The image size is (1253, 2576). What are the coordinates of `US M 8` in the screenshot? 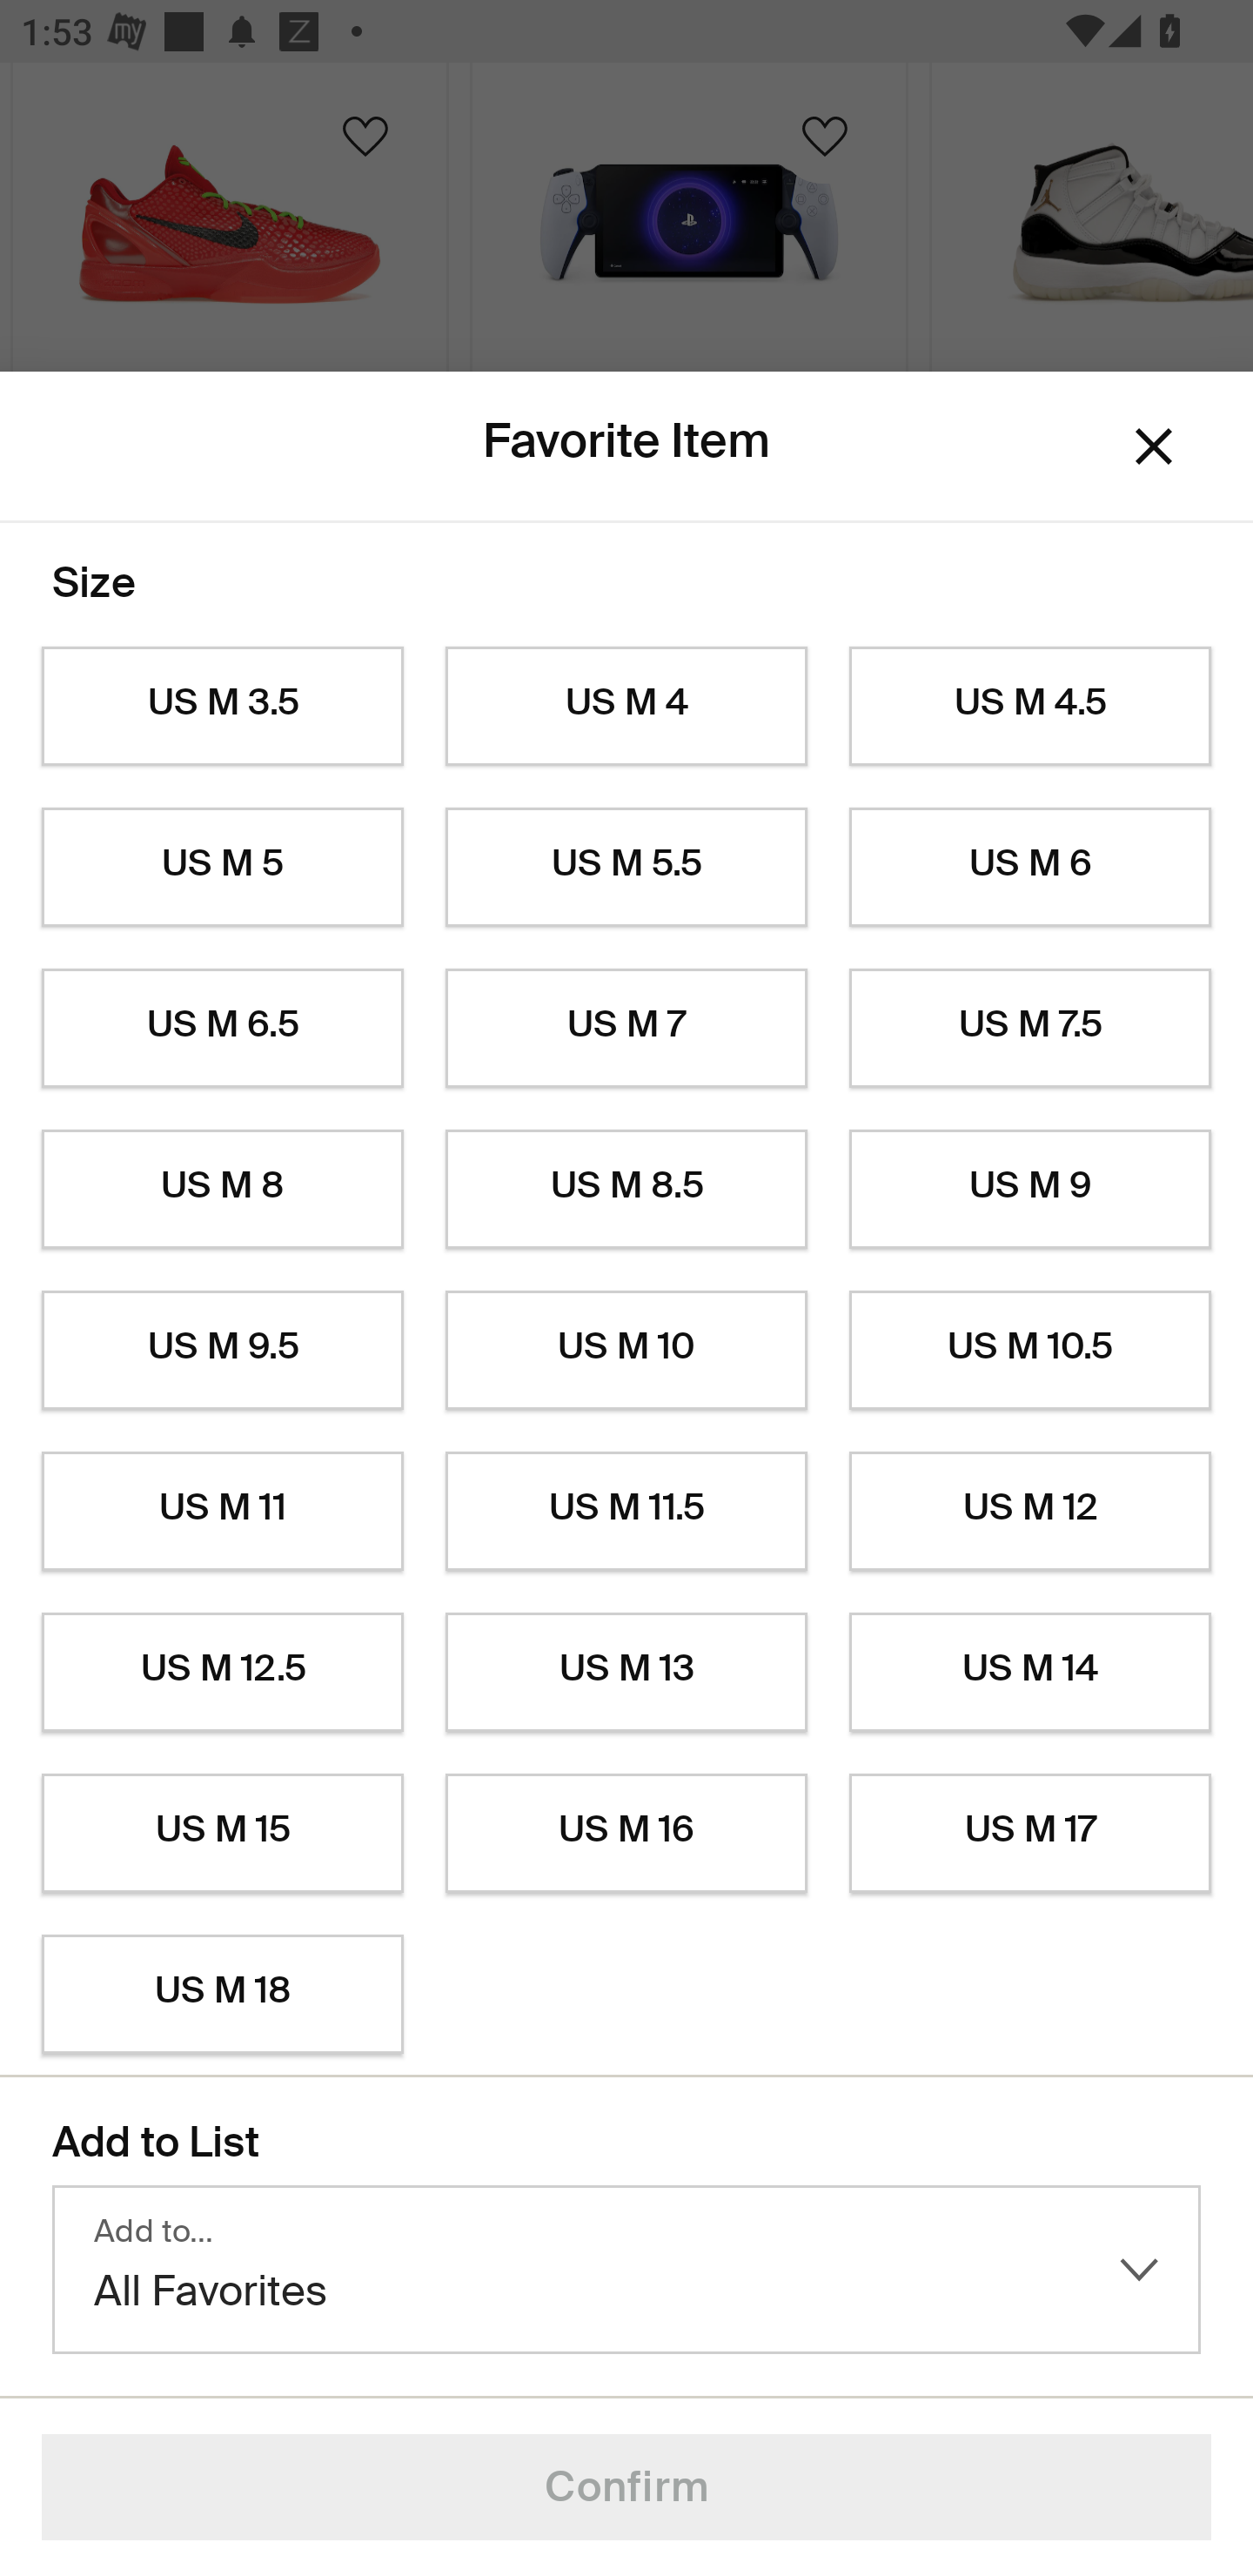 It's located at (222, 1190).